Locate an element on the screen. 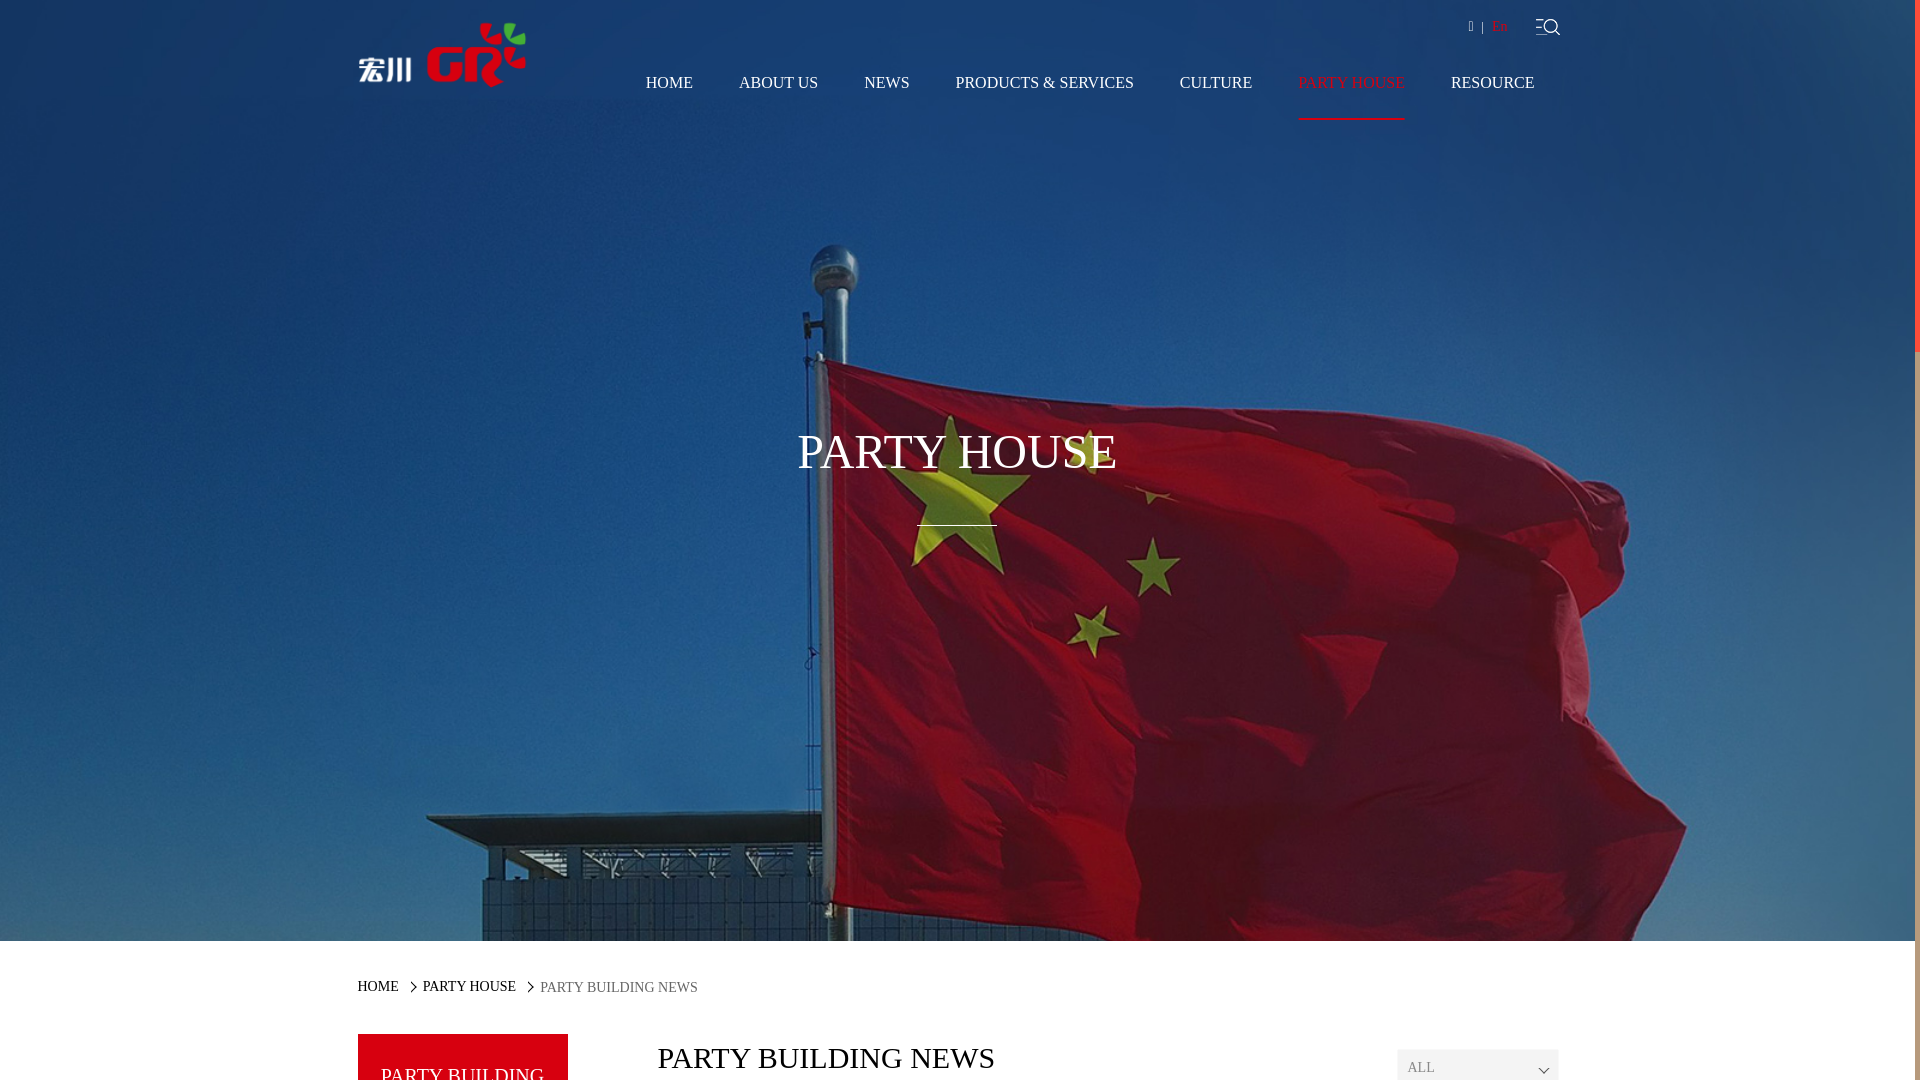 Image resolution: width=1920 pixels, height=1080 pixels. NEWS is located at coordinates (886, 97).